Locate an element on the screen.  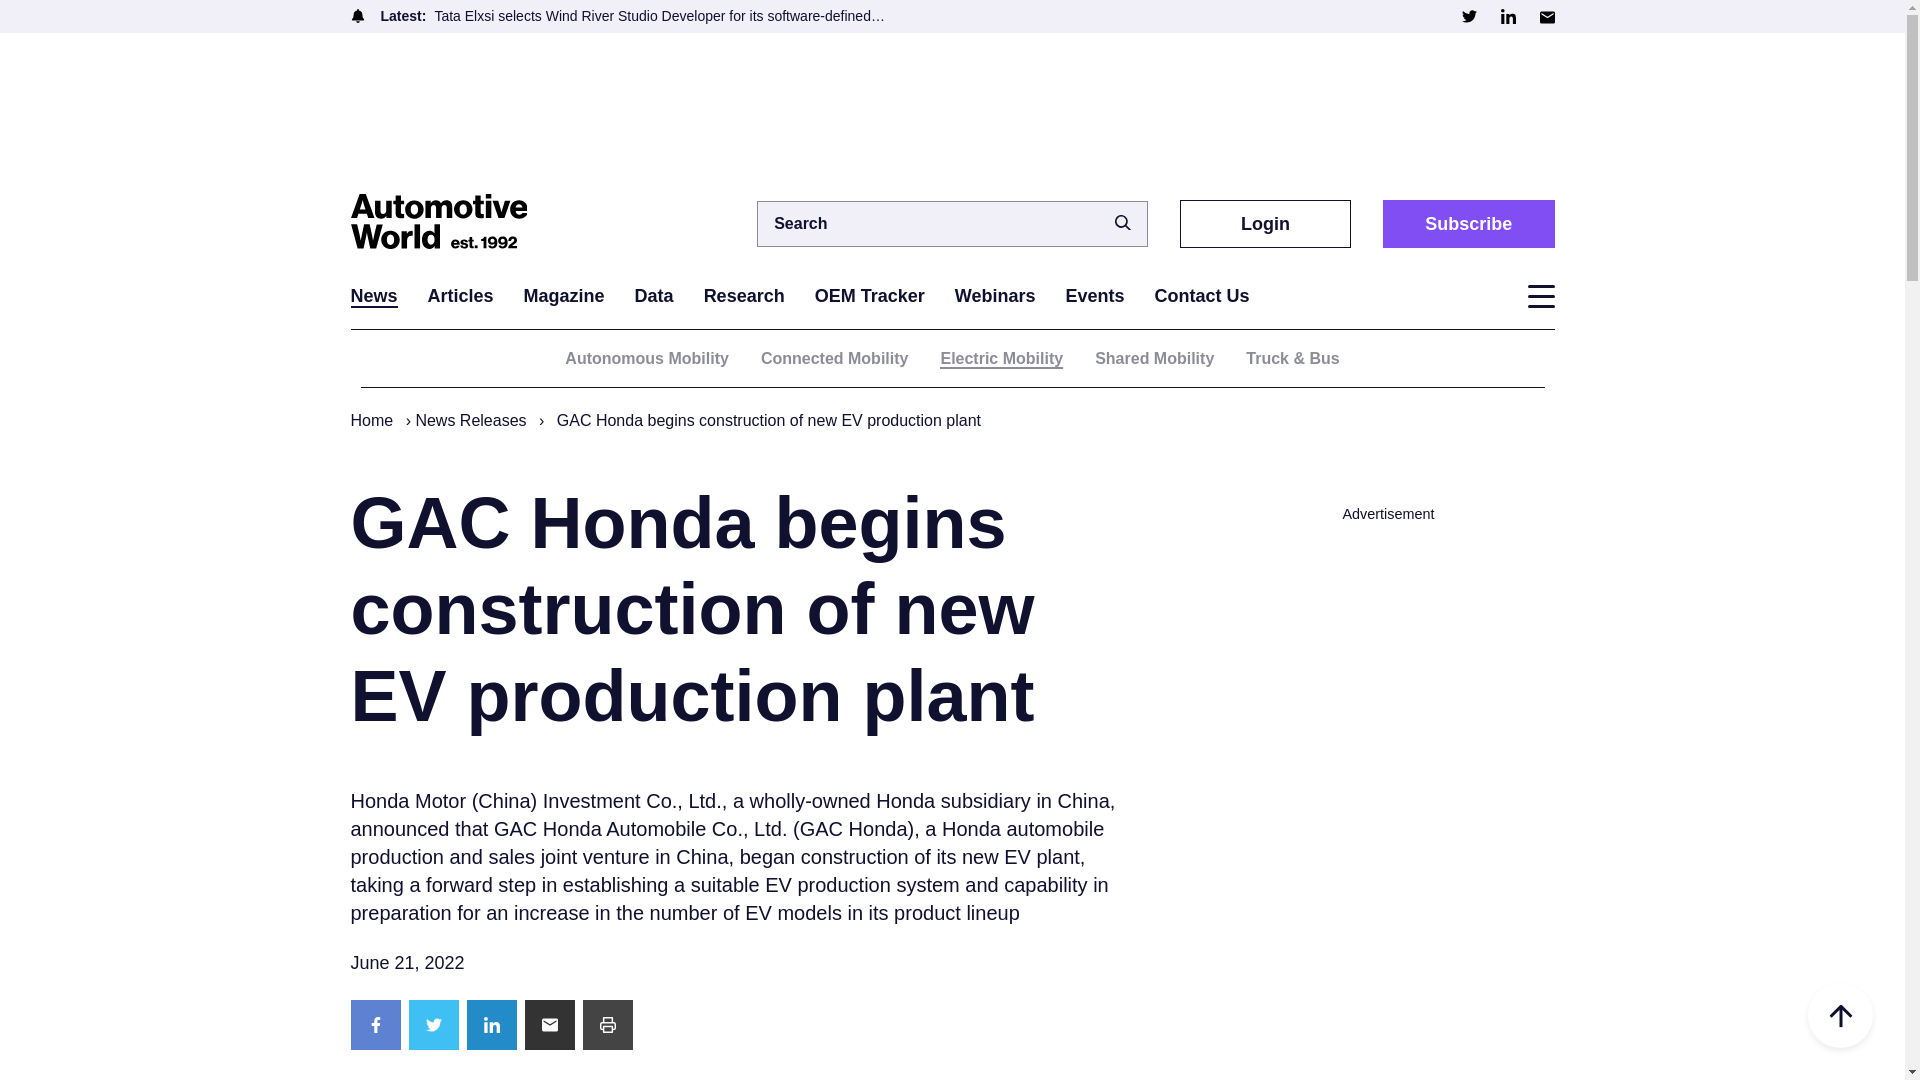
Automotive World is located at coordinates (449, 223).